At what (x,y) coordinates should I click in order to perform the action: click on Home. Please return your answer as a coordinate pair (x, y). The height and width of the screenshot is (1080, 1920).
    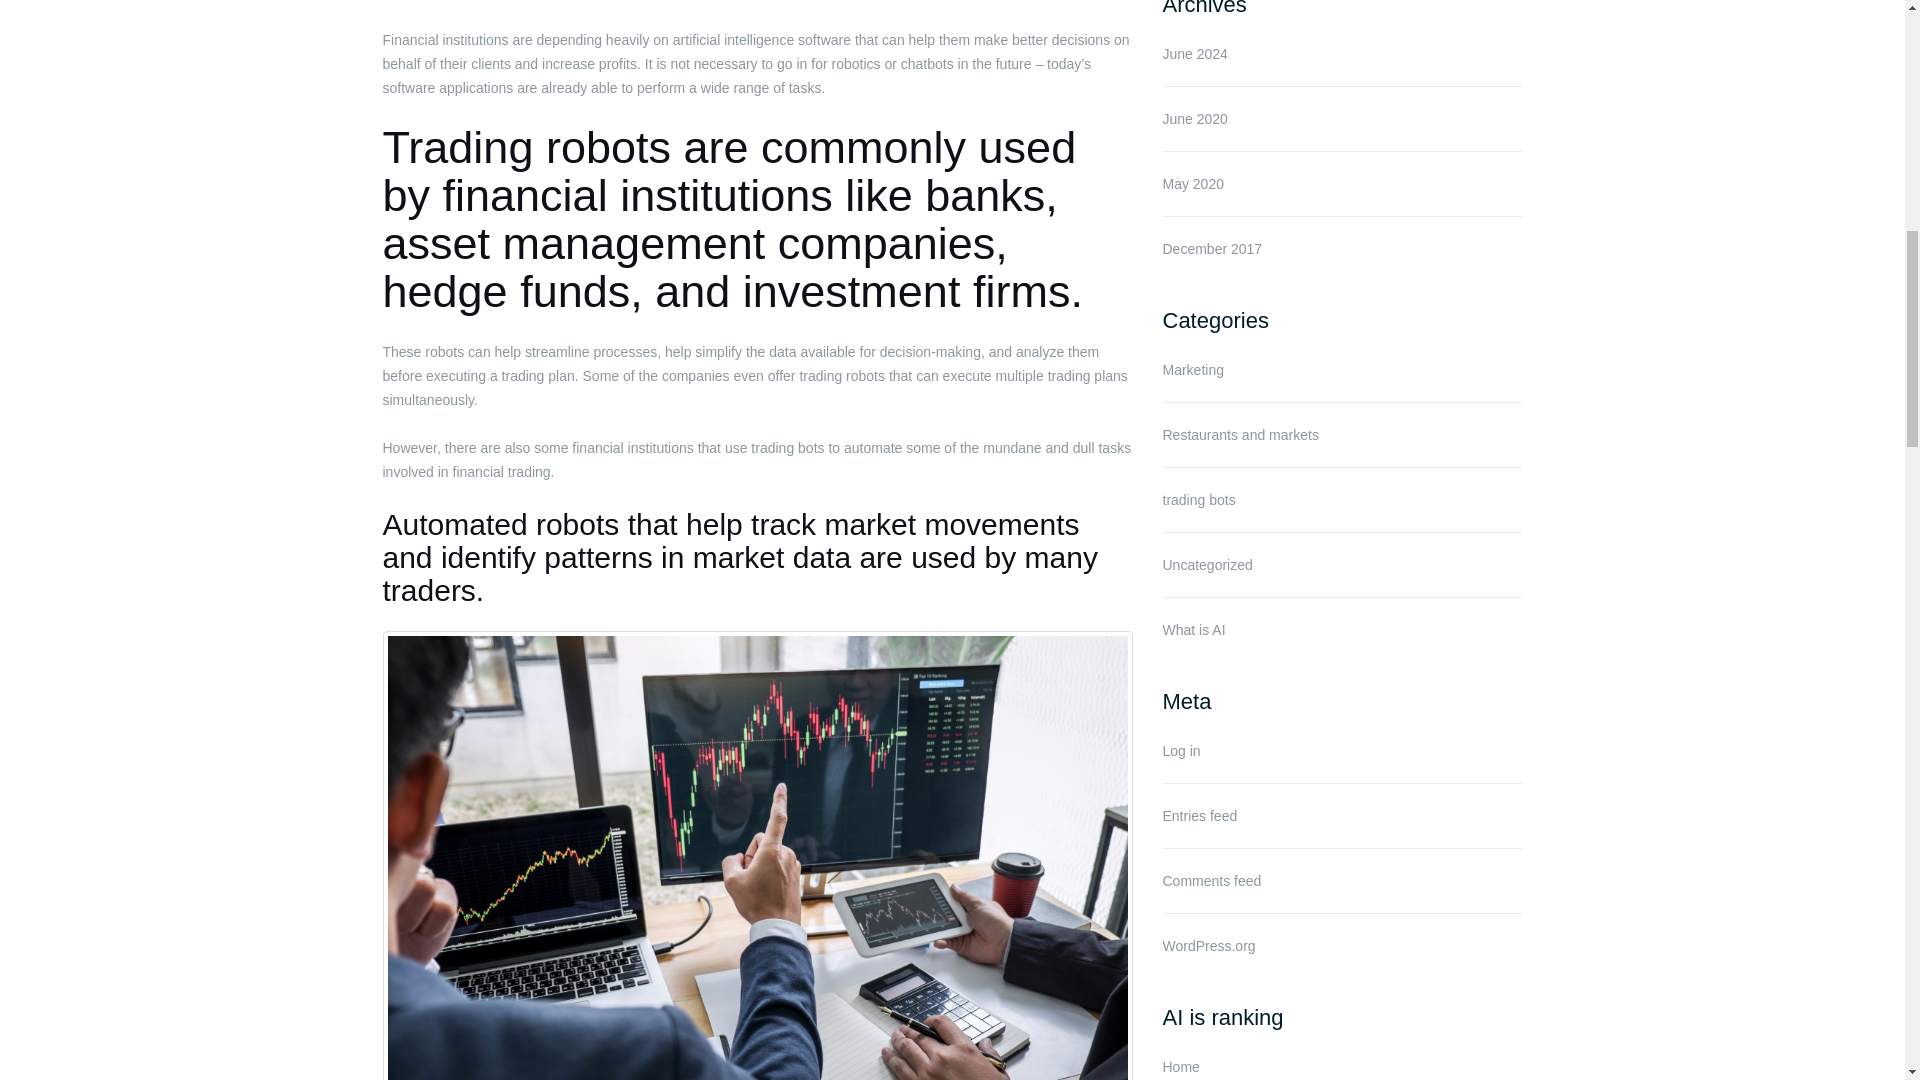
    Looking at the image, I should click on (1180, 1066).